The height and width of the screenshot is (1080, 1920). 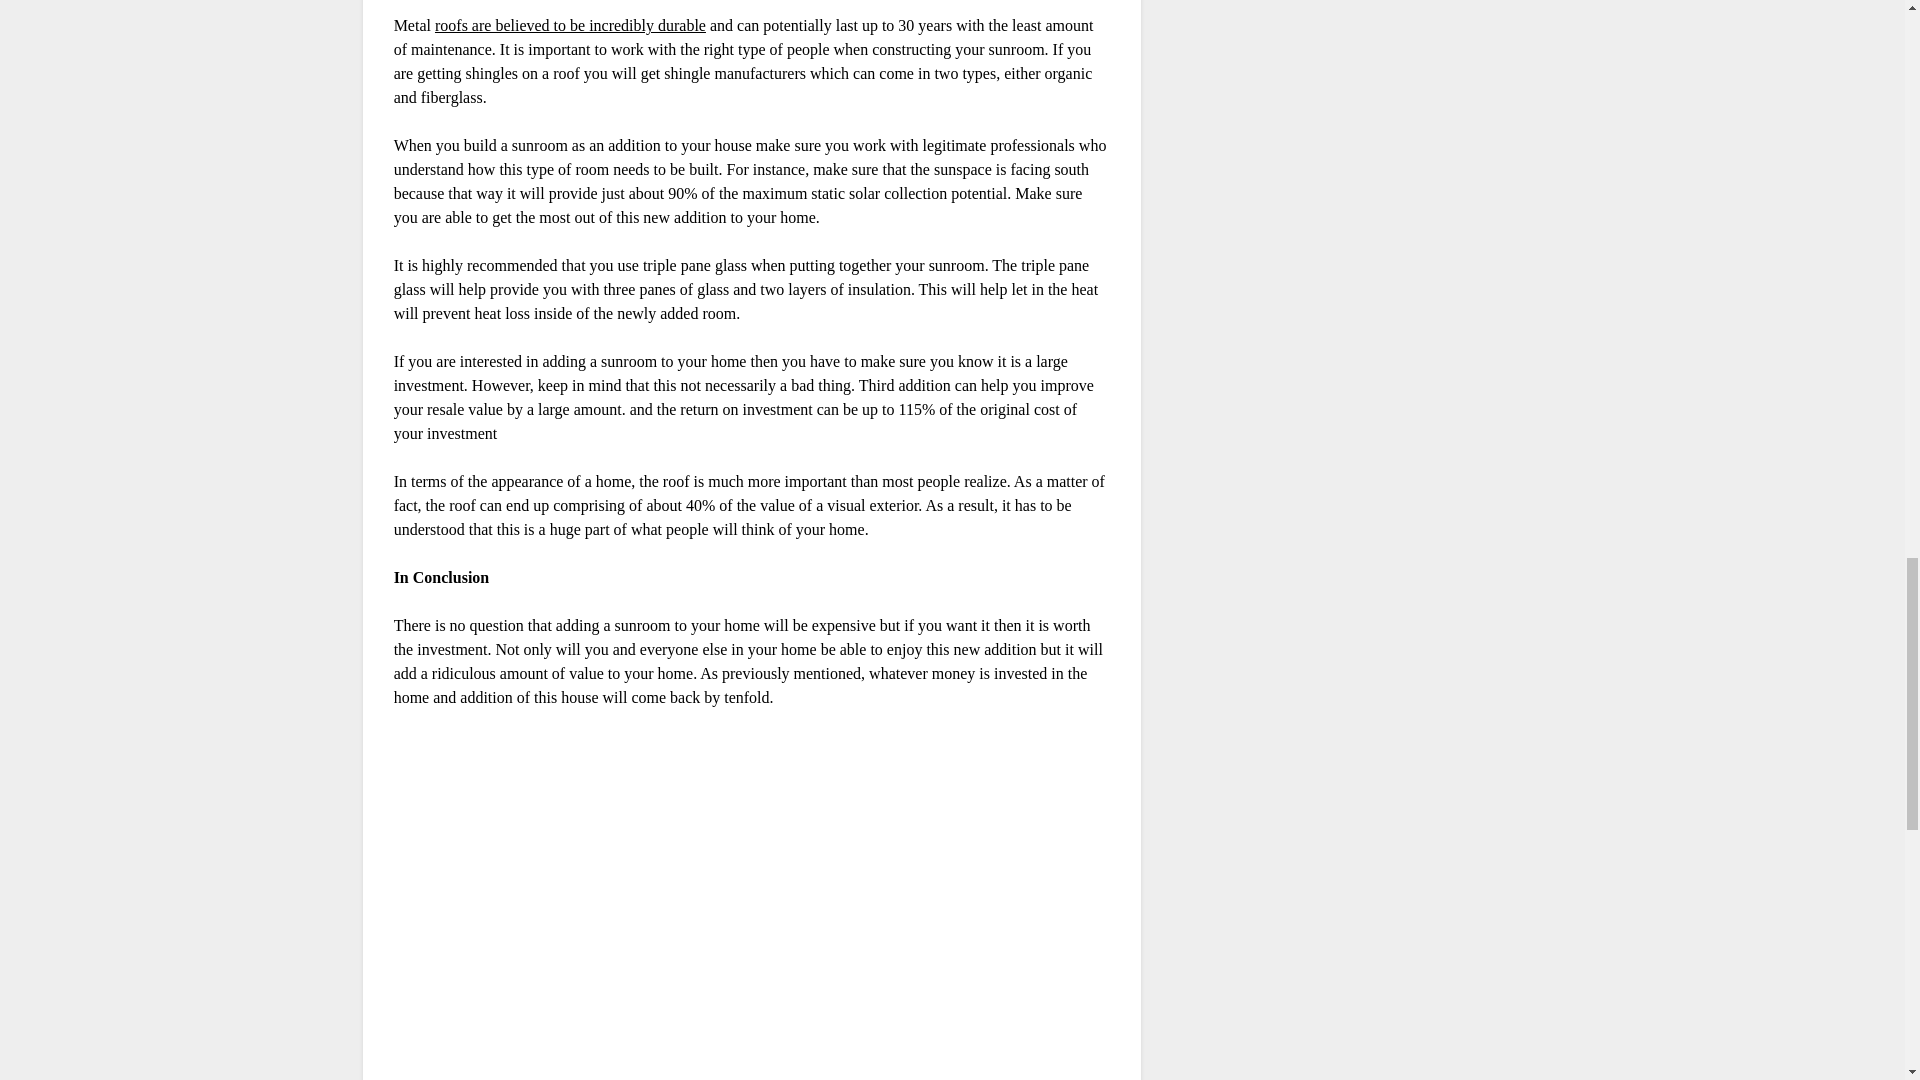 What do you see at coordinates (570, 25) in the screenshot?
I see `roofs are believed to be incredibly durable` at bounding box center [570, 25].